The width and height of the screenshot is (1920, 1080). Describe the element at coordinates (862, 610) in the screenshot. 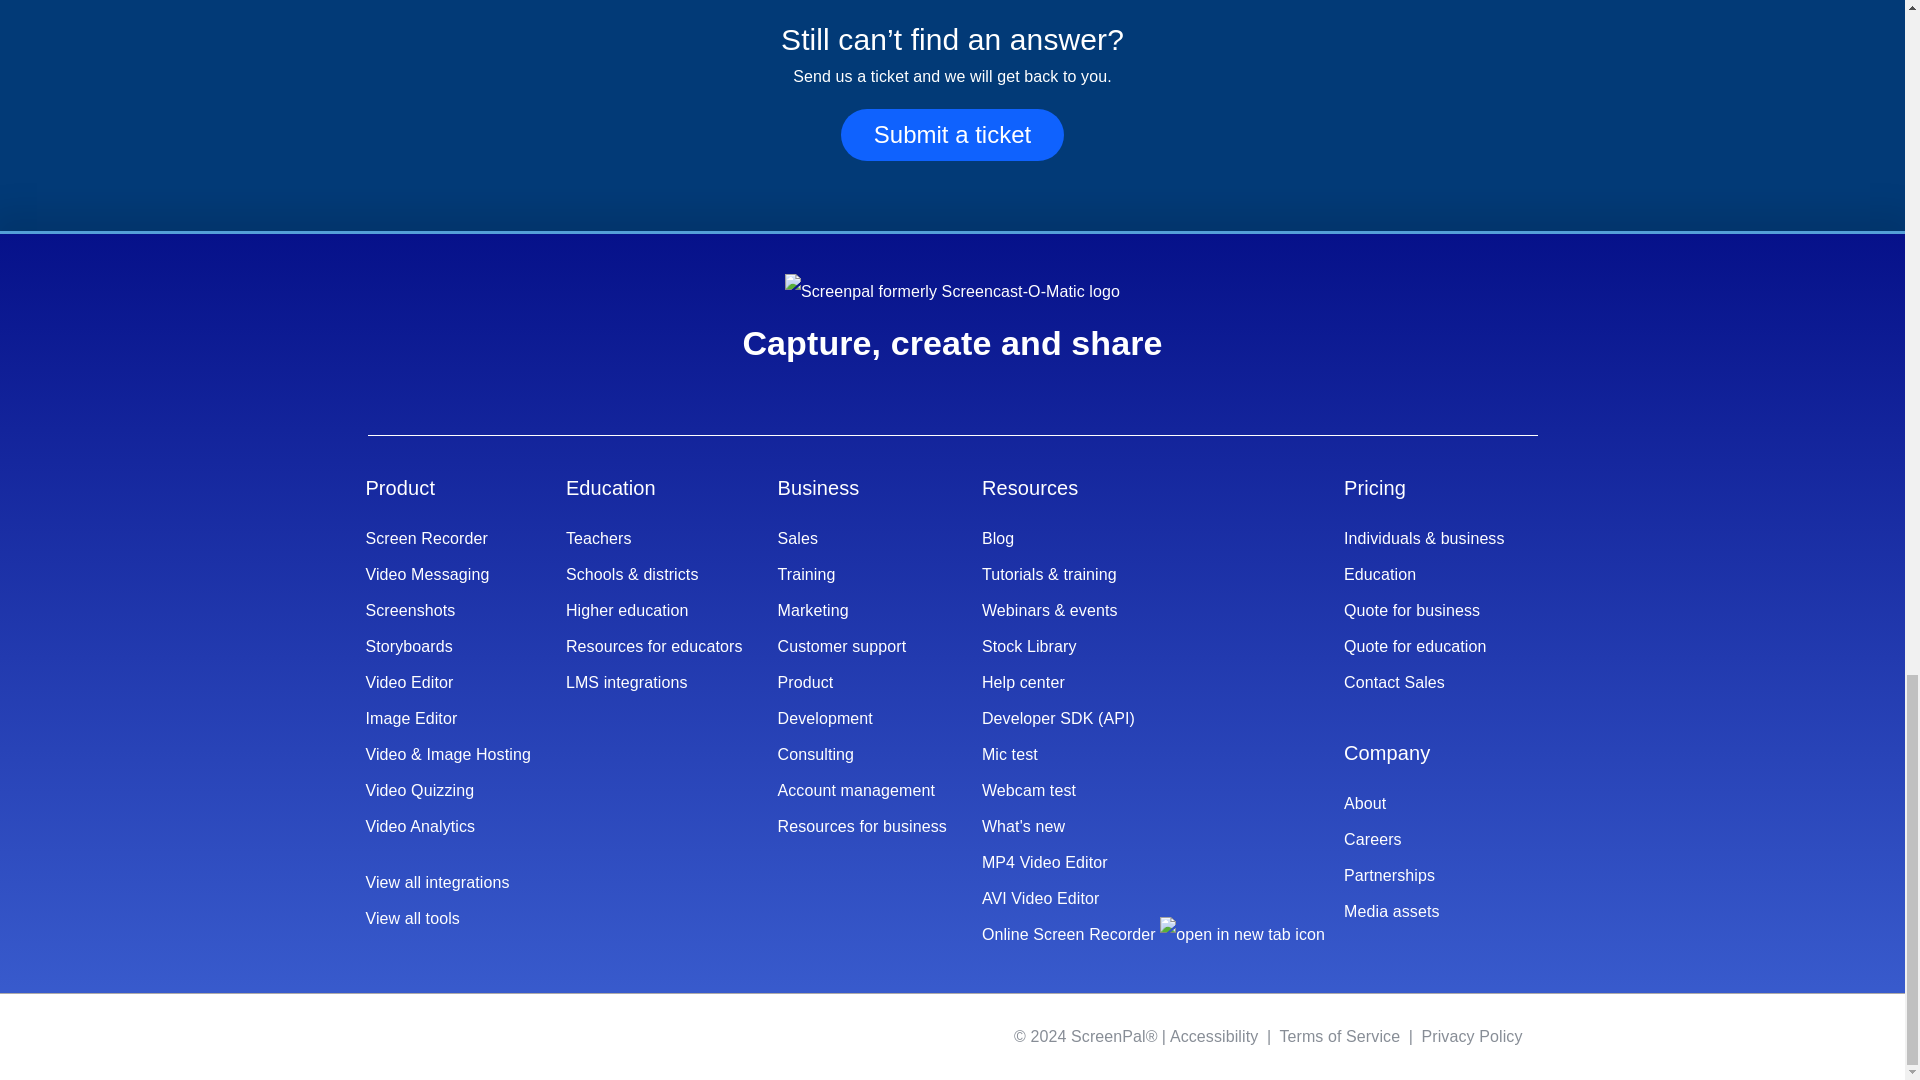

I see `Marketing` at that location.